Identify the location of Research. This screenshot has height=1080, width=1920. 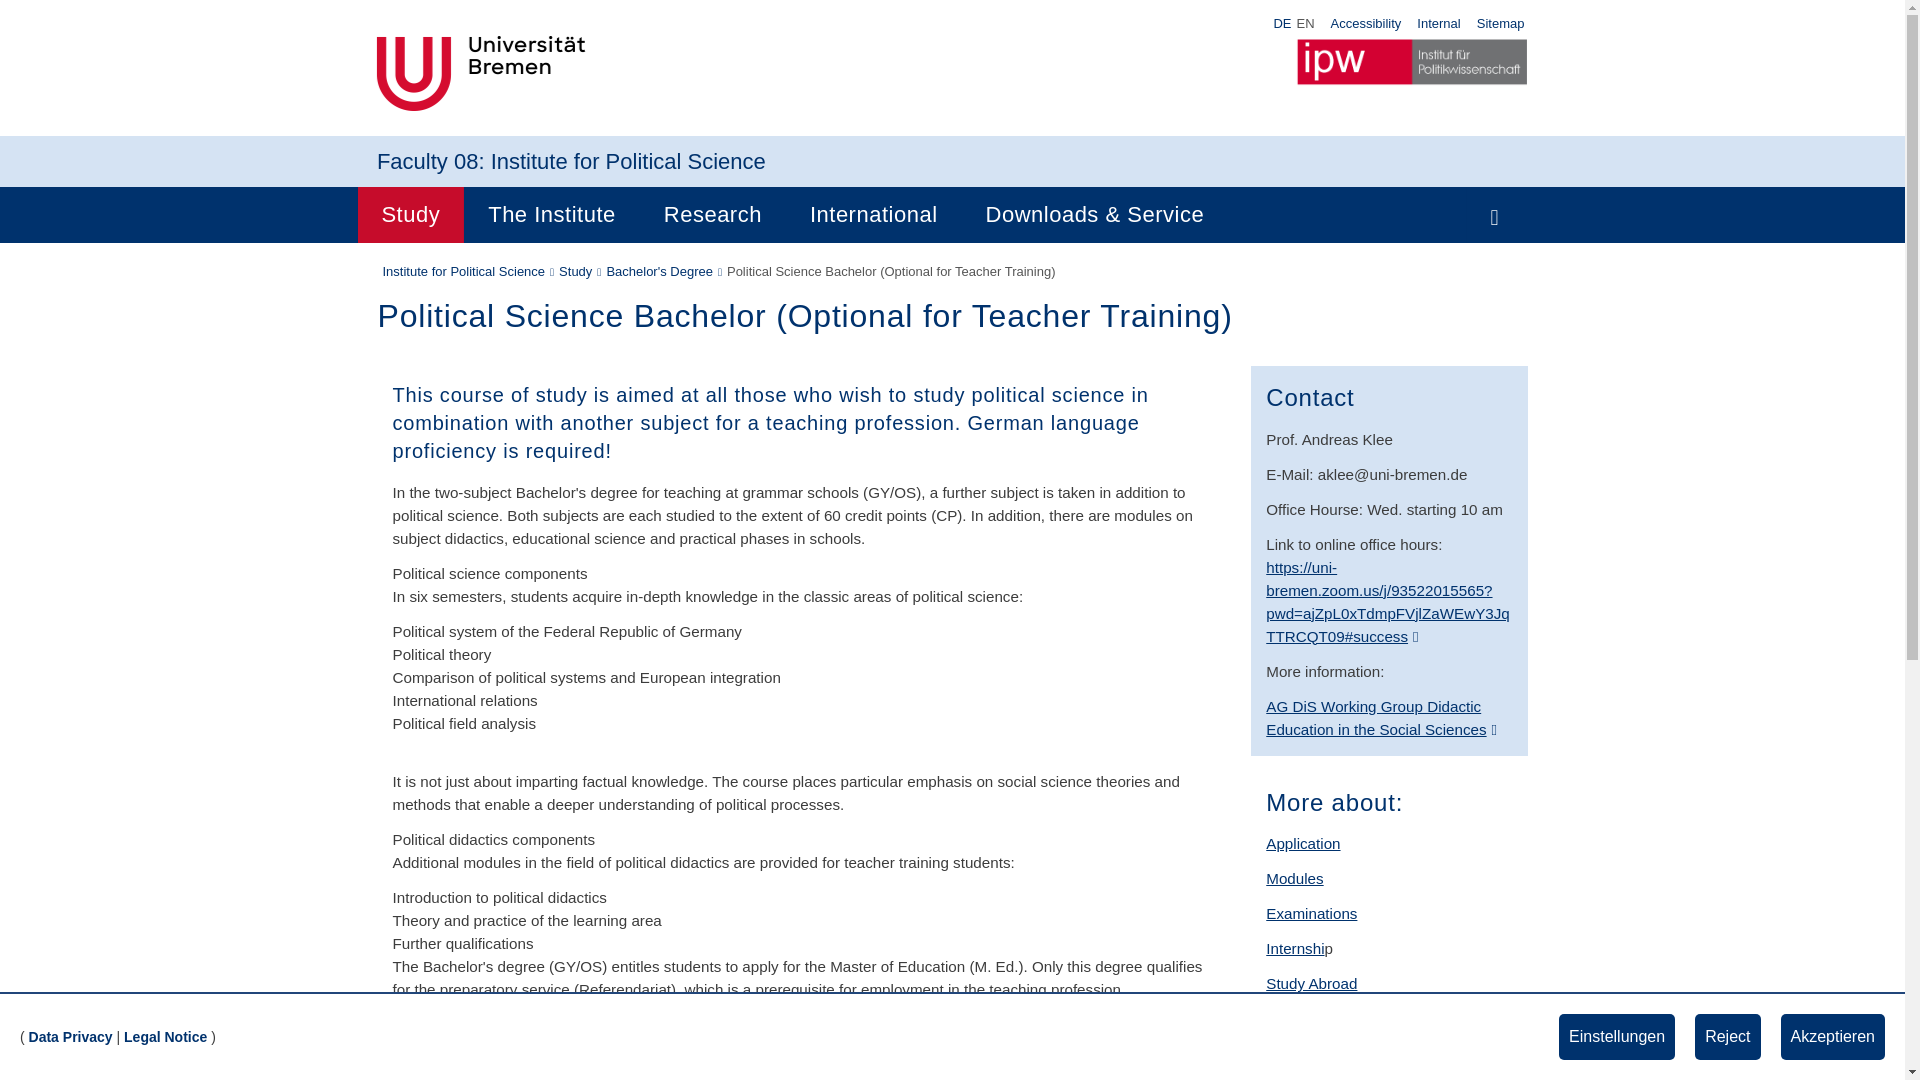
(712, 214).